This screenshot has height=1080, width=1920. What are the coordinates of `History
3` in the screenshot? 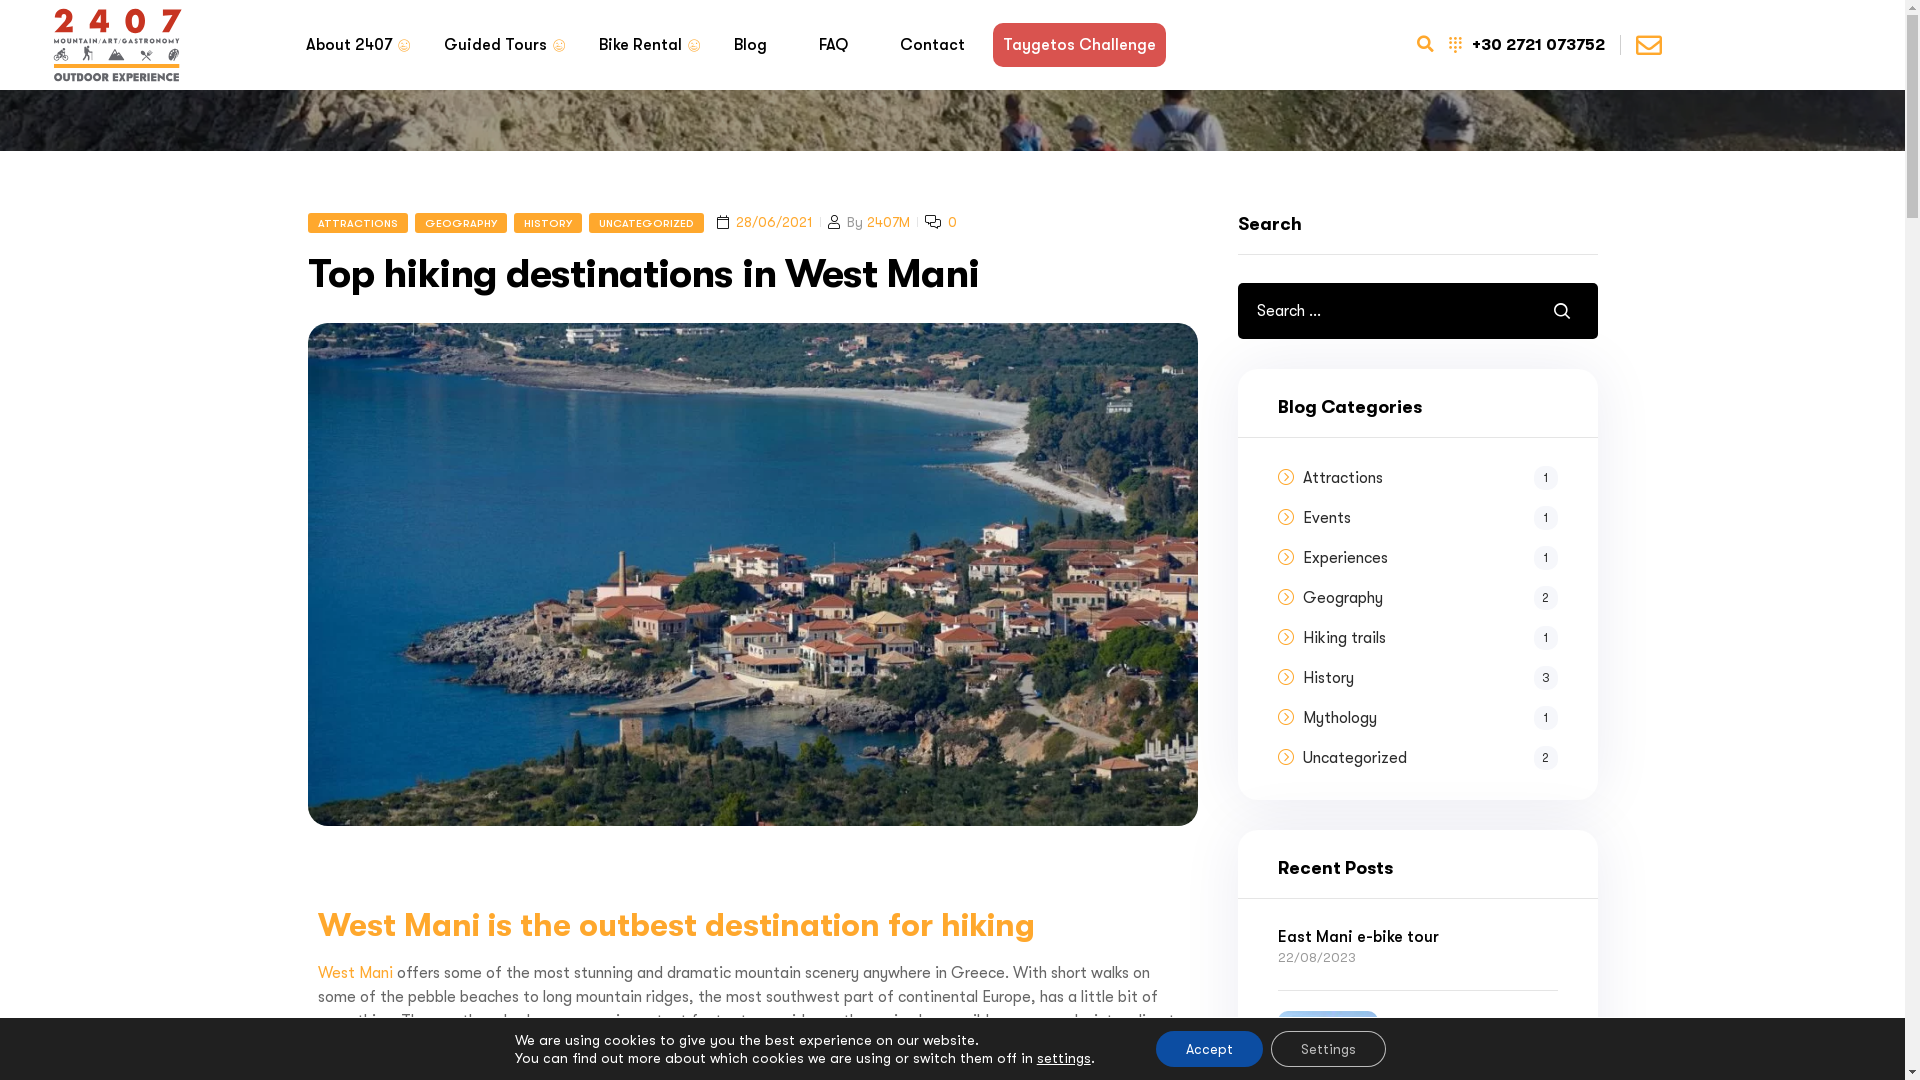 It's located at (1430, 678).